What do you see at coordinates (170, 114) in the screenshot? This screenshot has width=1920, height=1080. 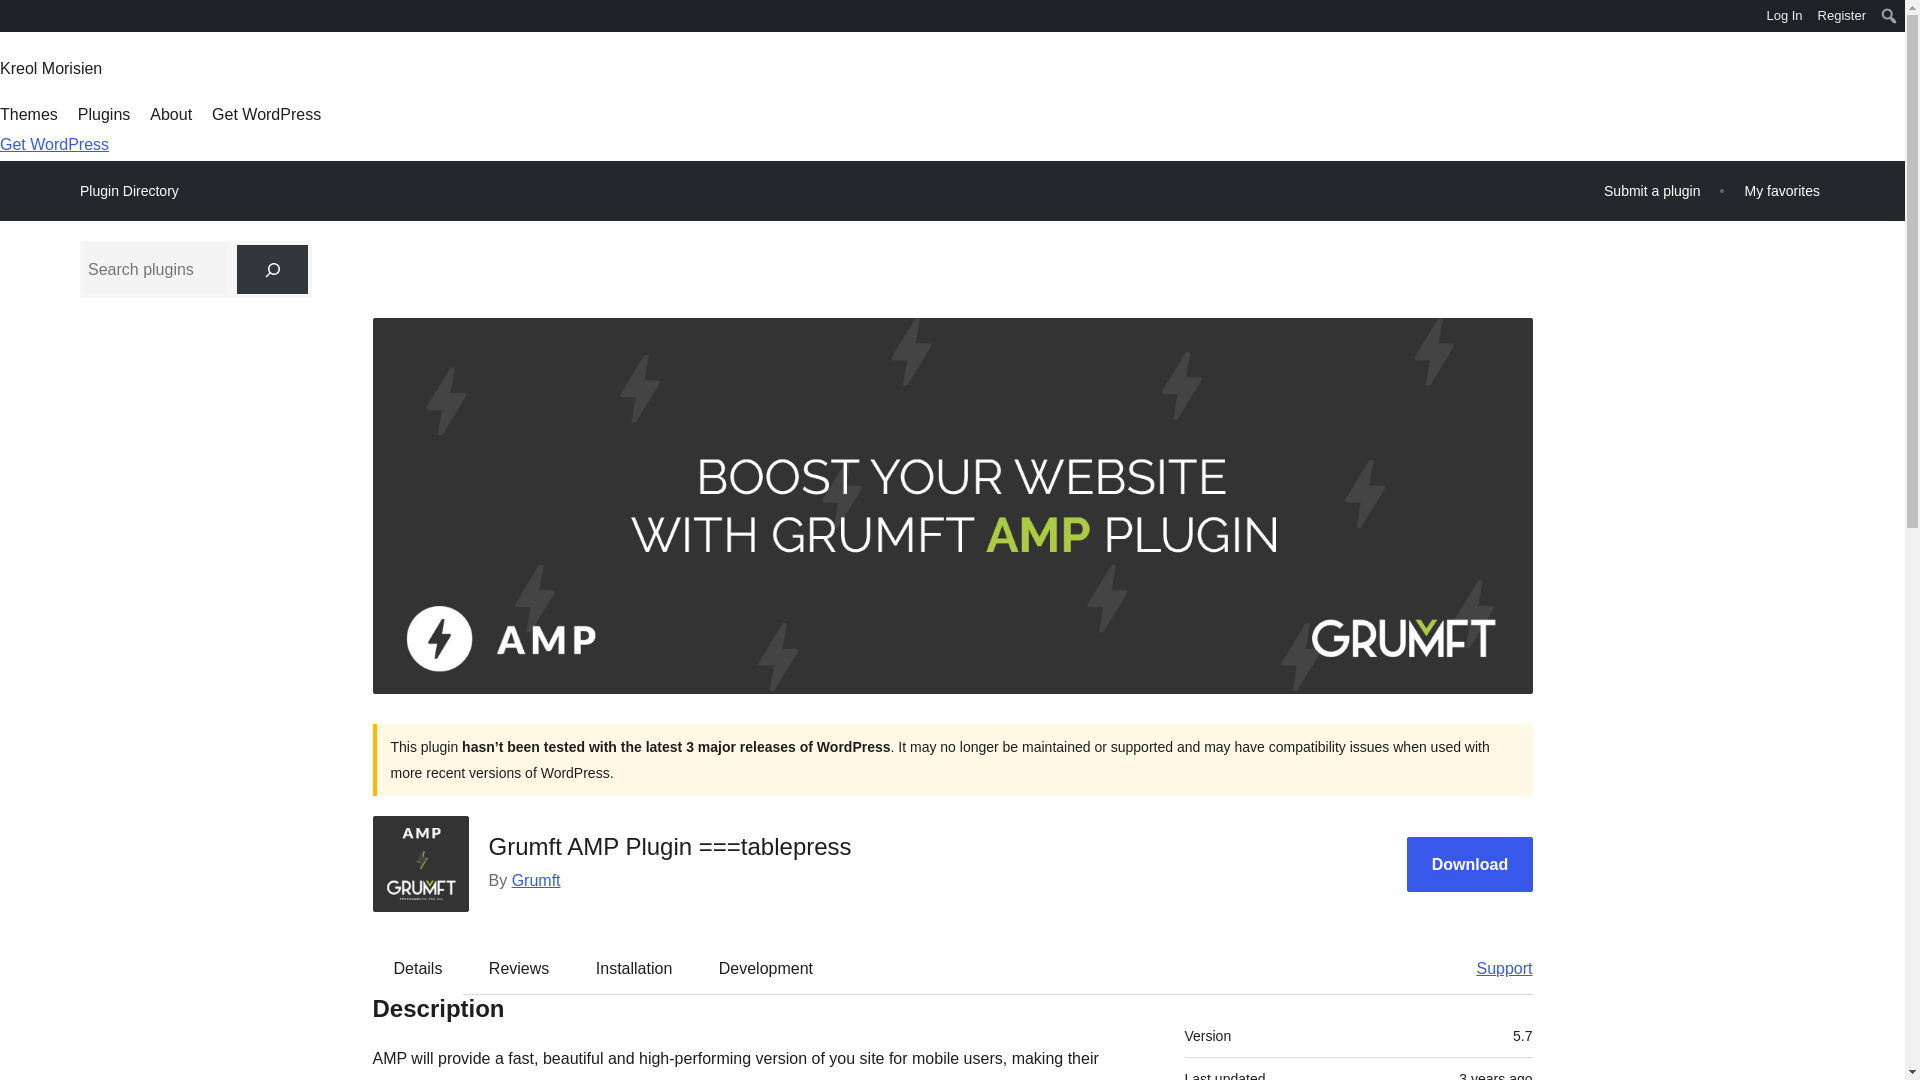 I see `About` at bounding box center [170, 114].